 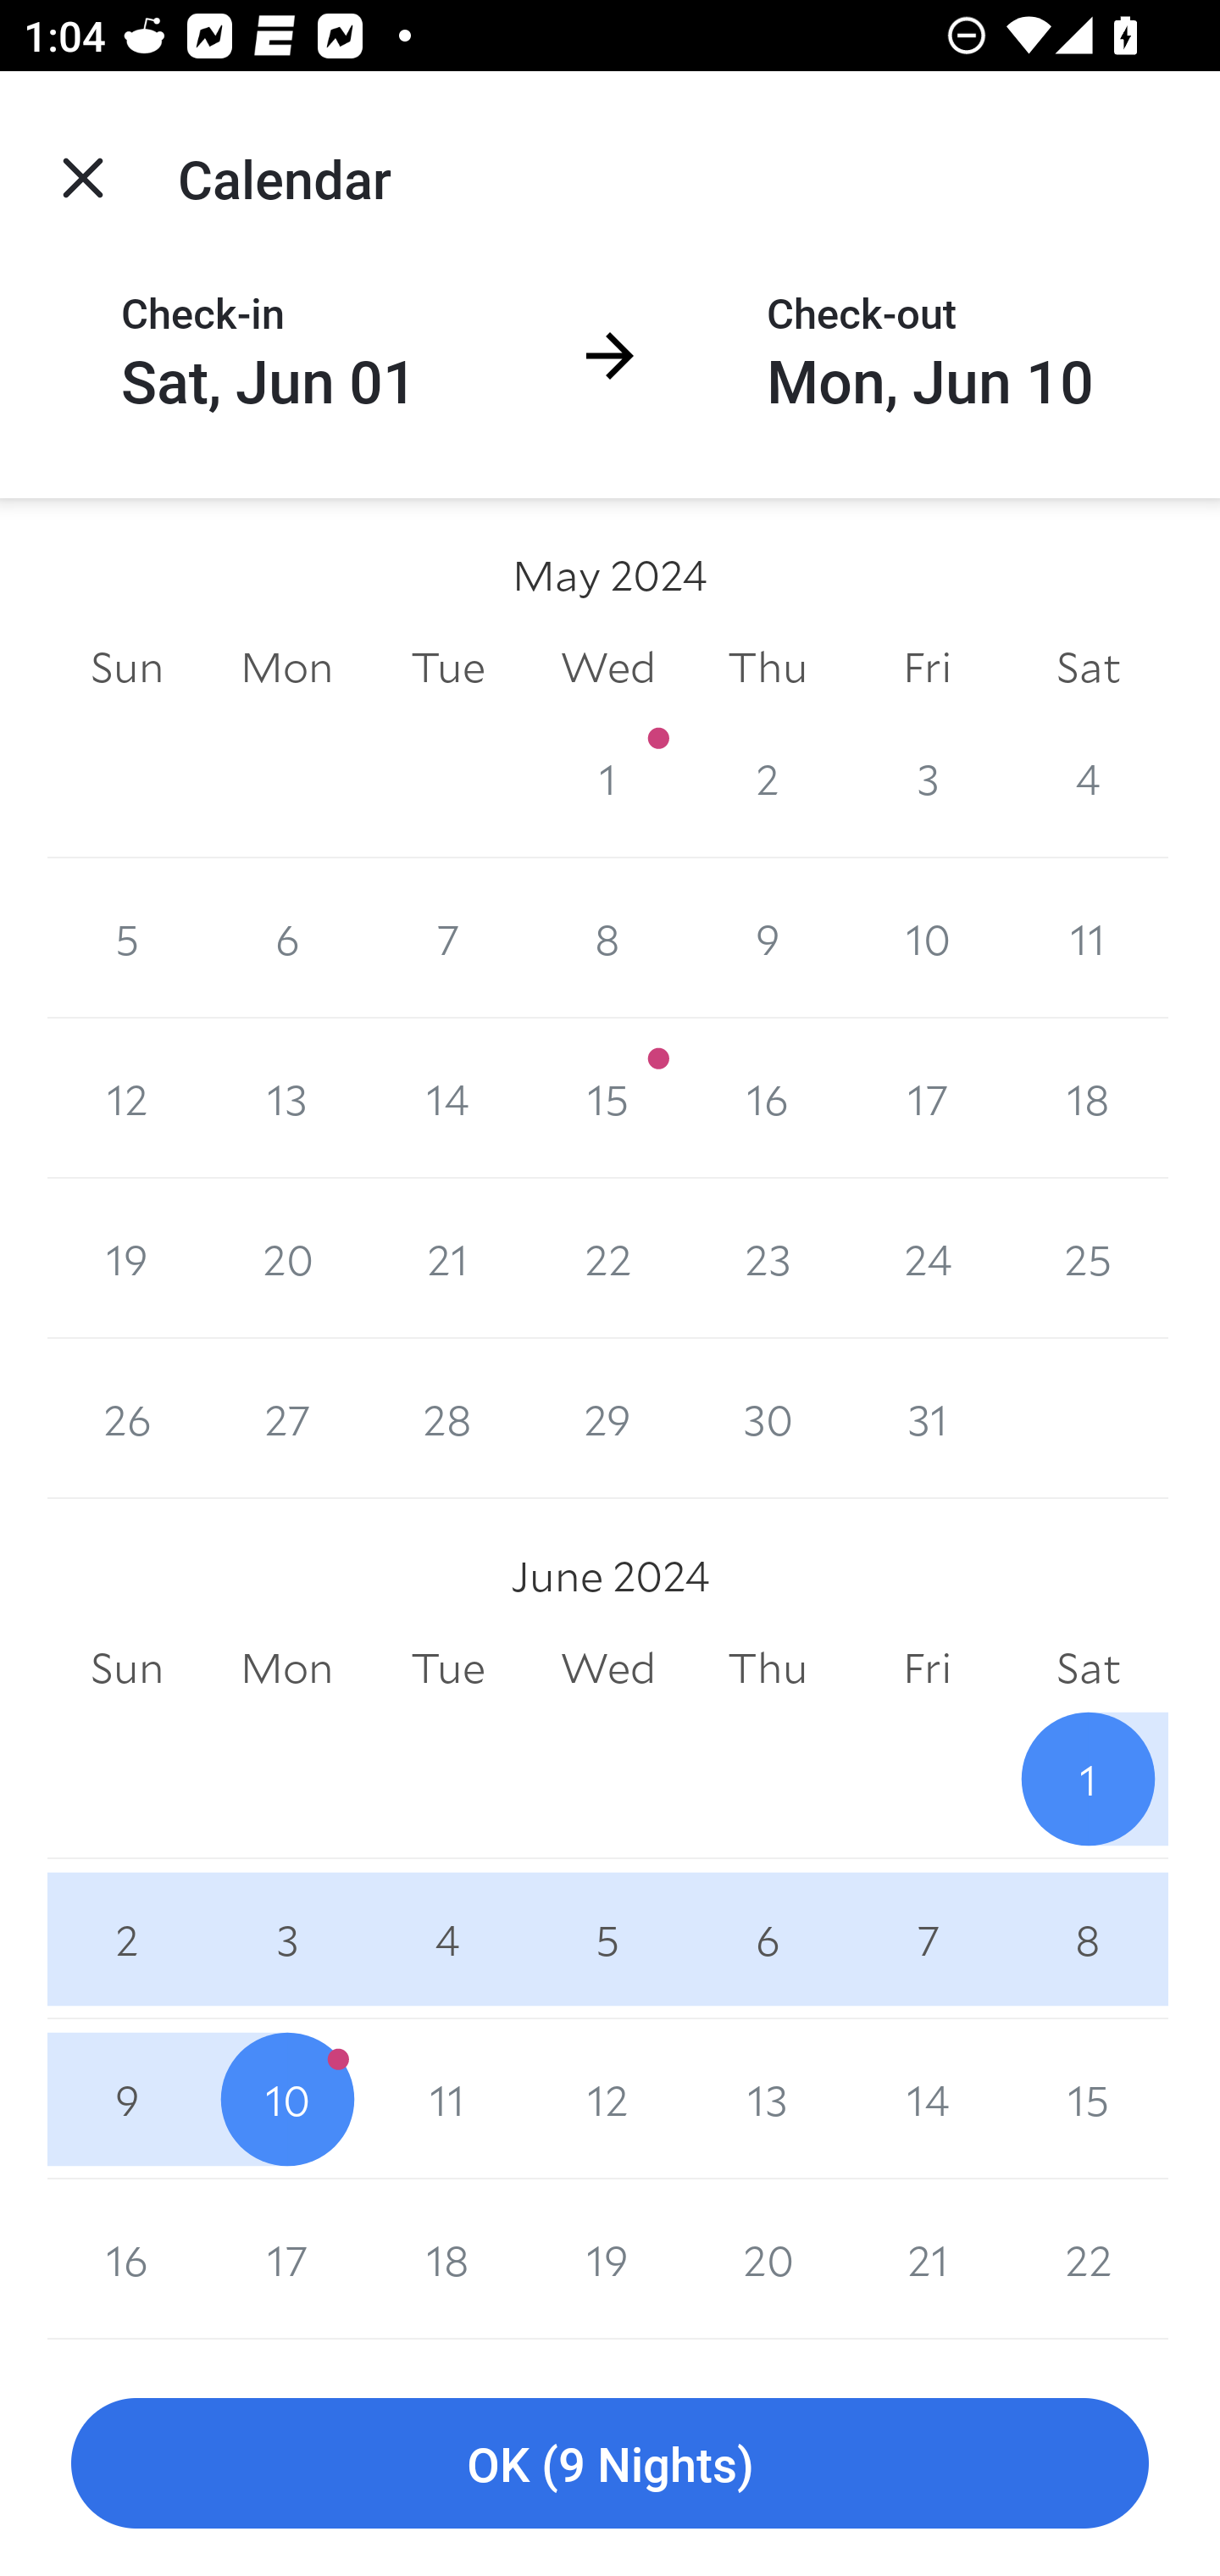 I want to click on 8 8 June 2024, so click(x=1088, y=1939).